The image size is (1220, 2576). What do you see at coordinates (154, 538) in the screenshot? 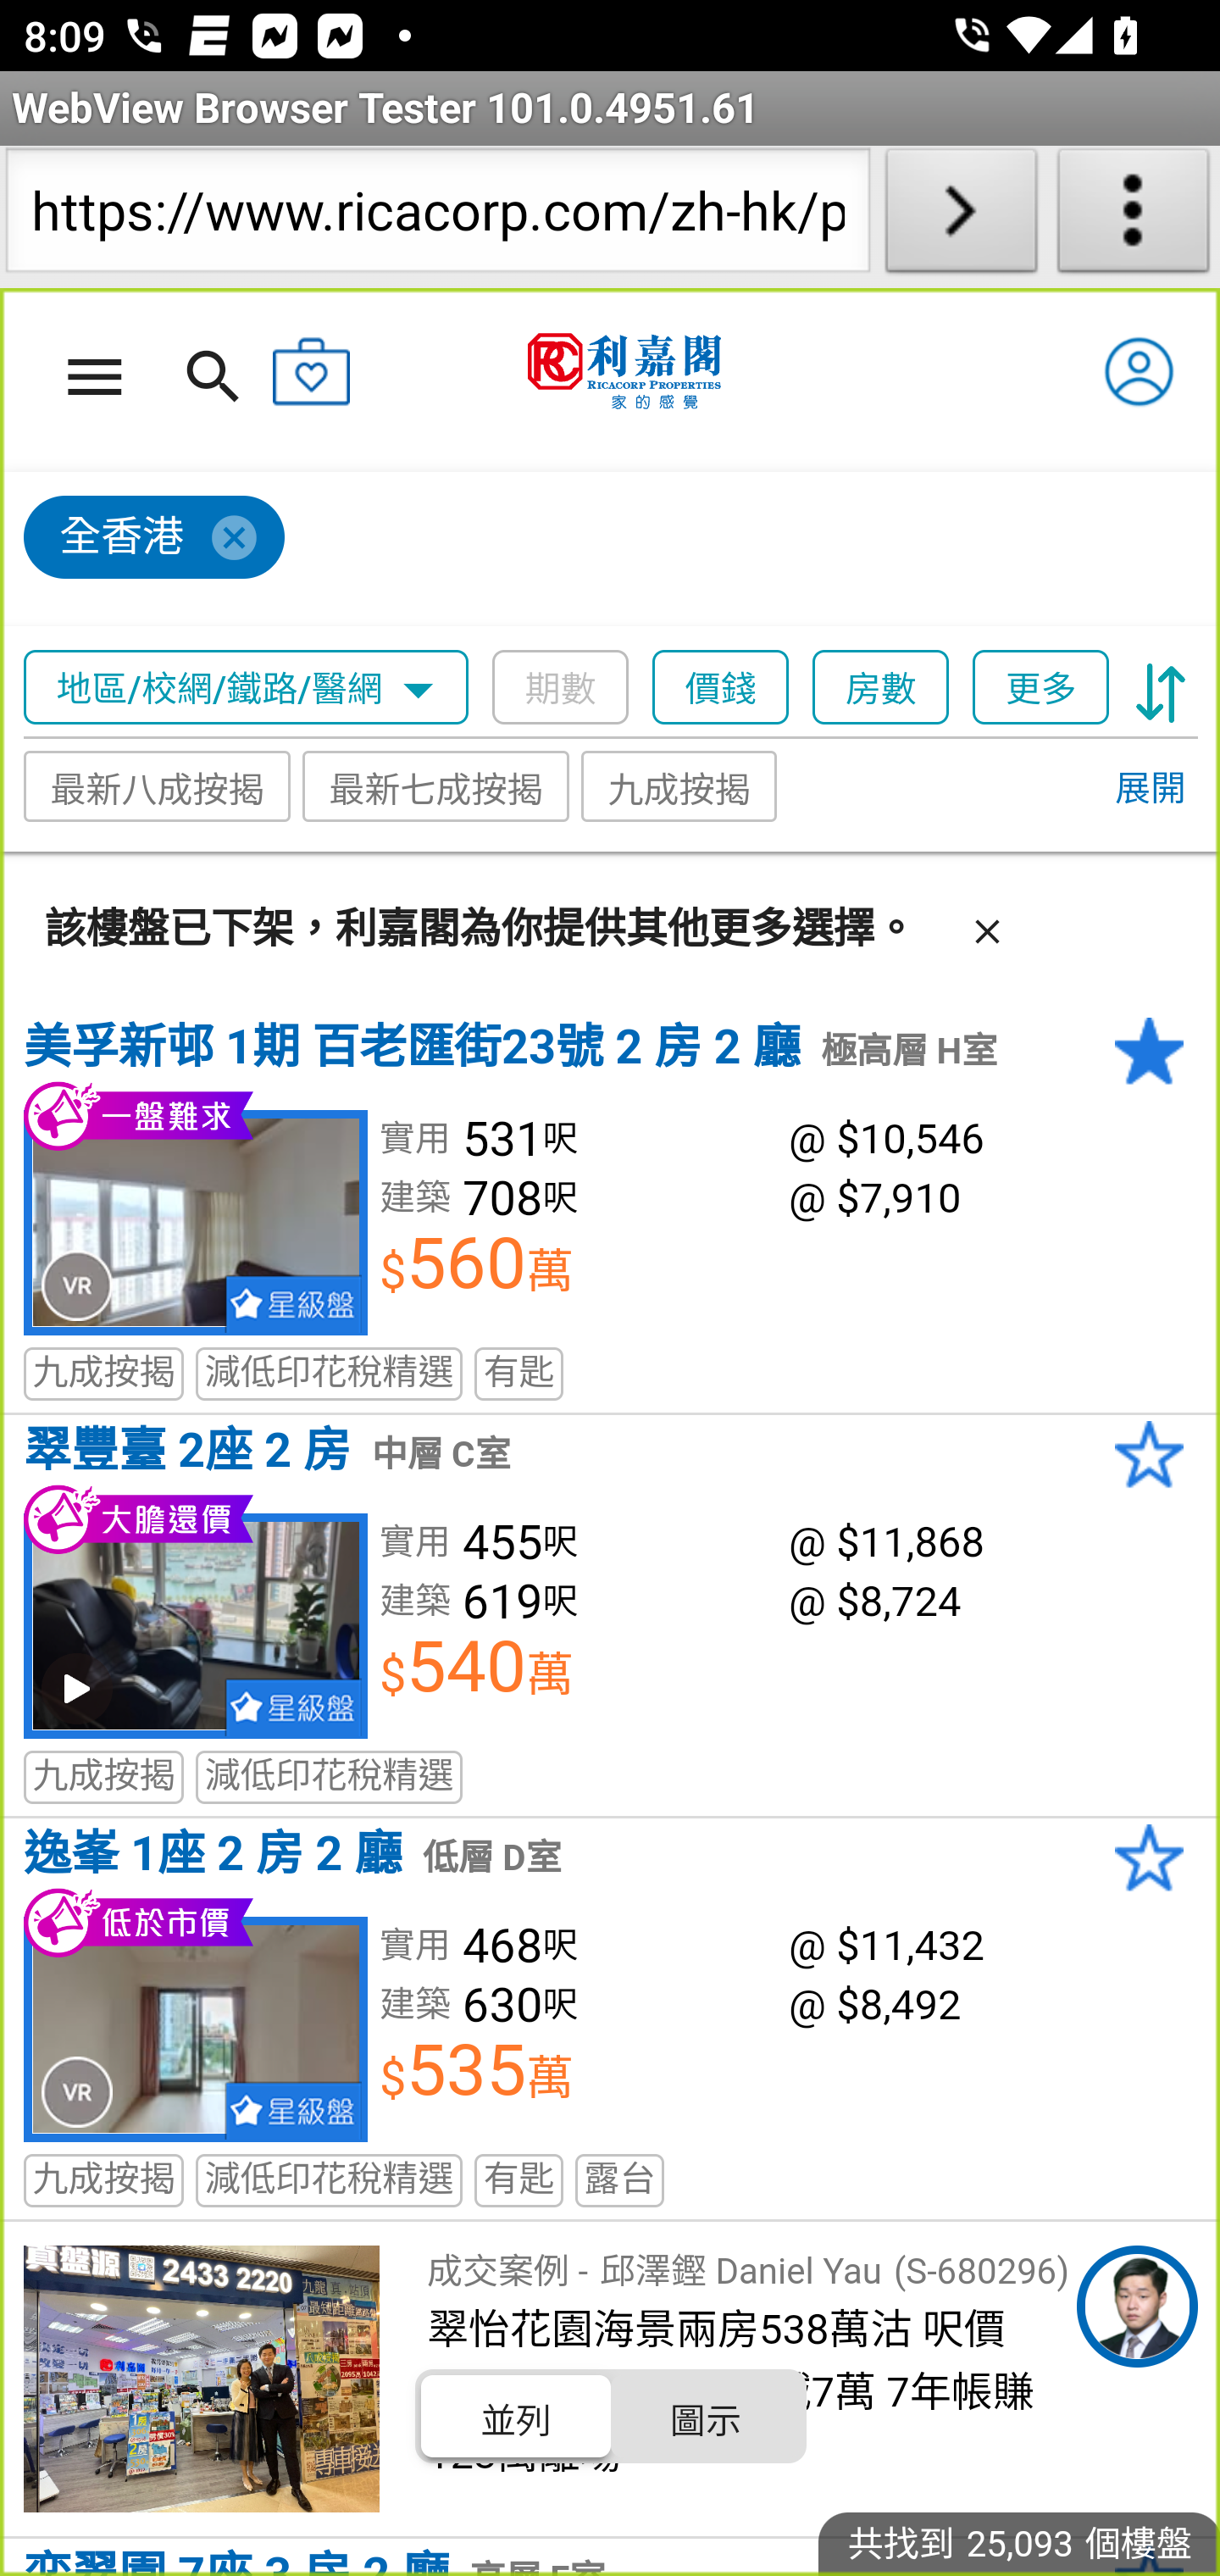
I see `全香港` at bounding box center [154, 538].